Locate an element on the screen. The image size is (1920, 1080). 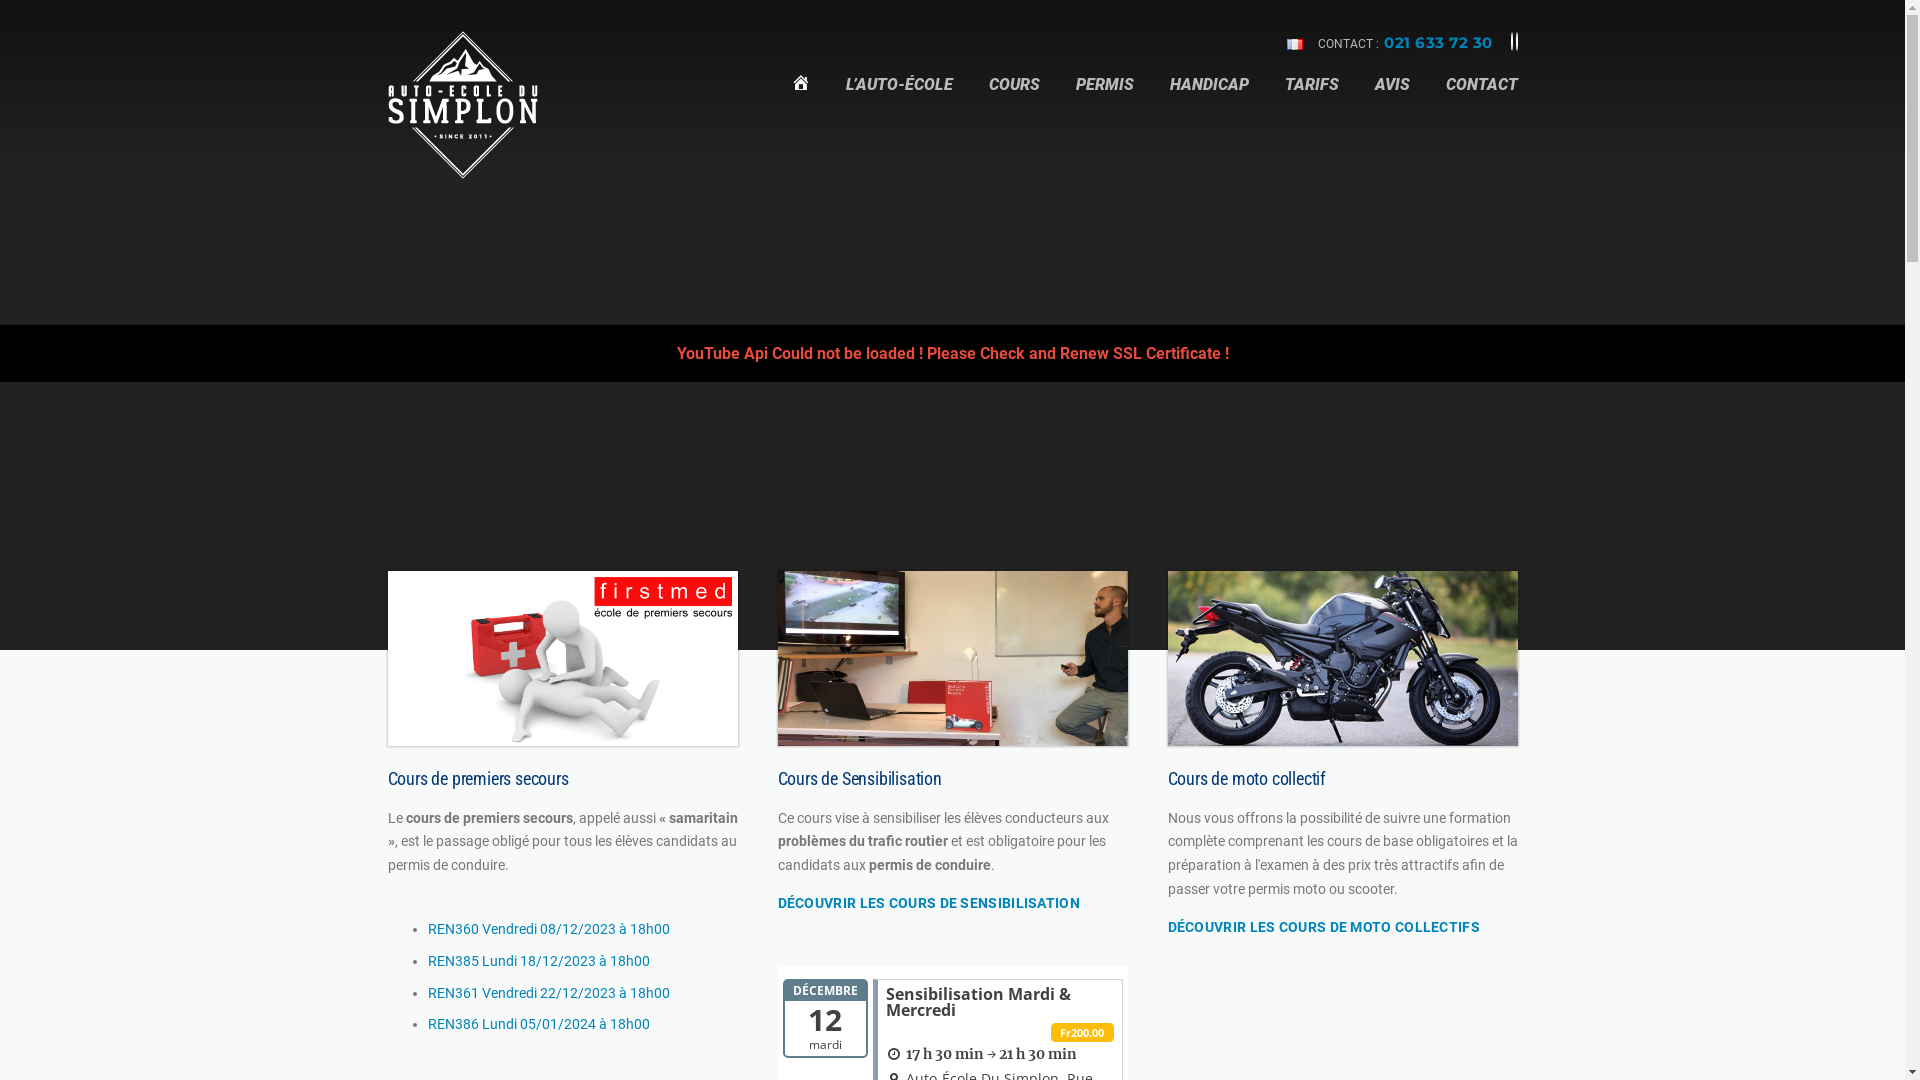
CONTACT is located at coordinates (1473, 98).